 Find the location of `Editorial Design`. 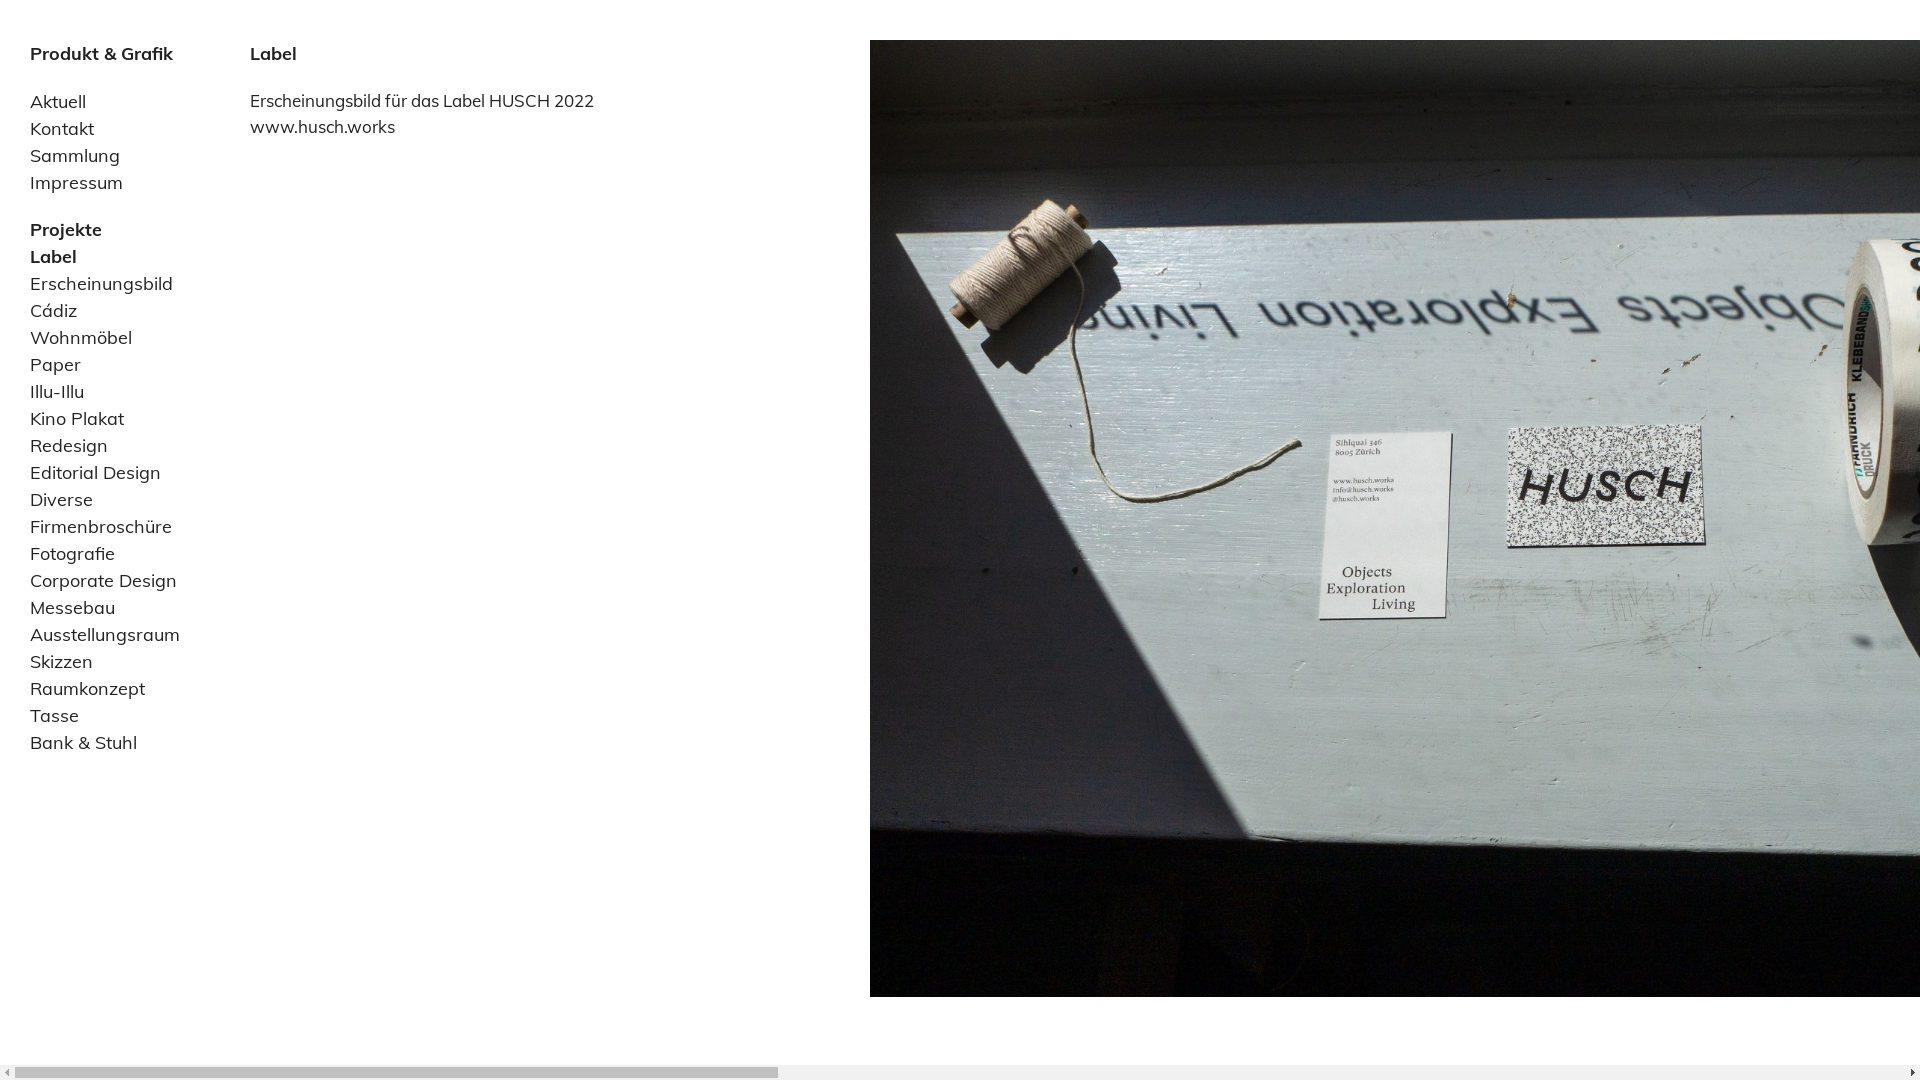

Editorial Design is located at coordinates (96, 472).